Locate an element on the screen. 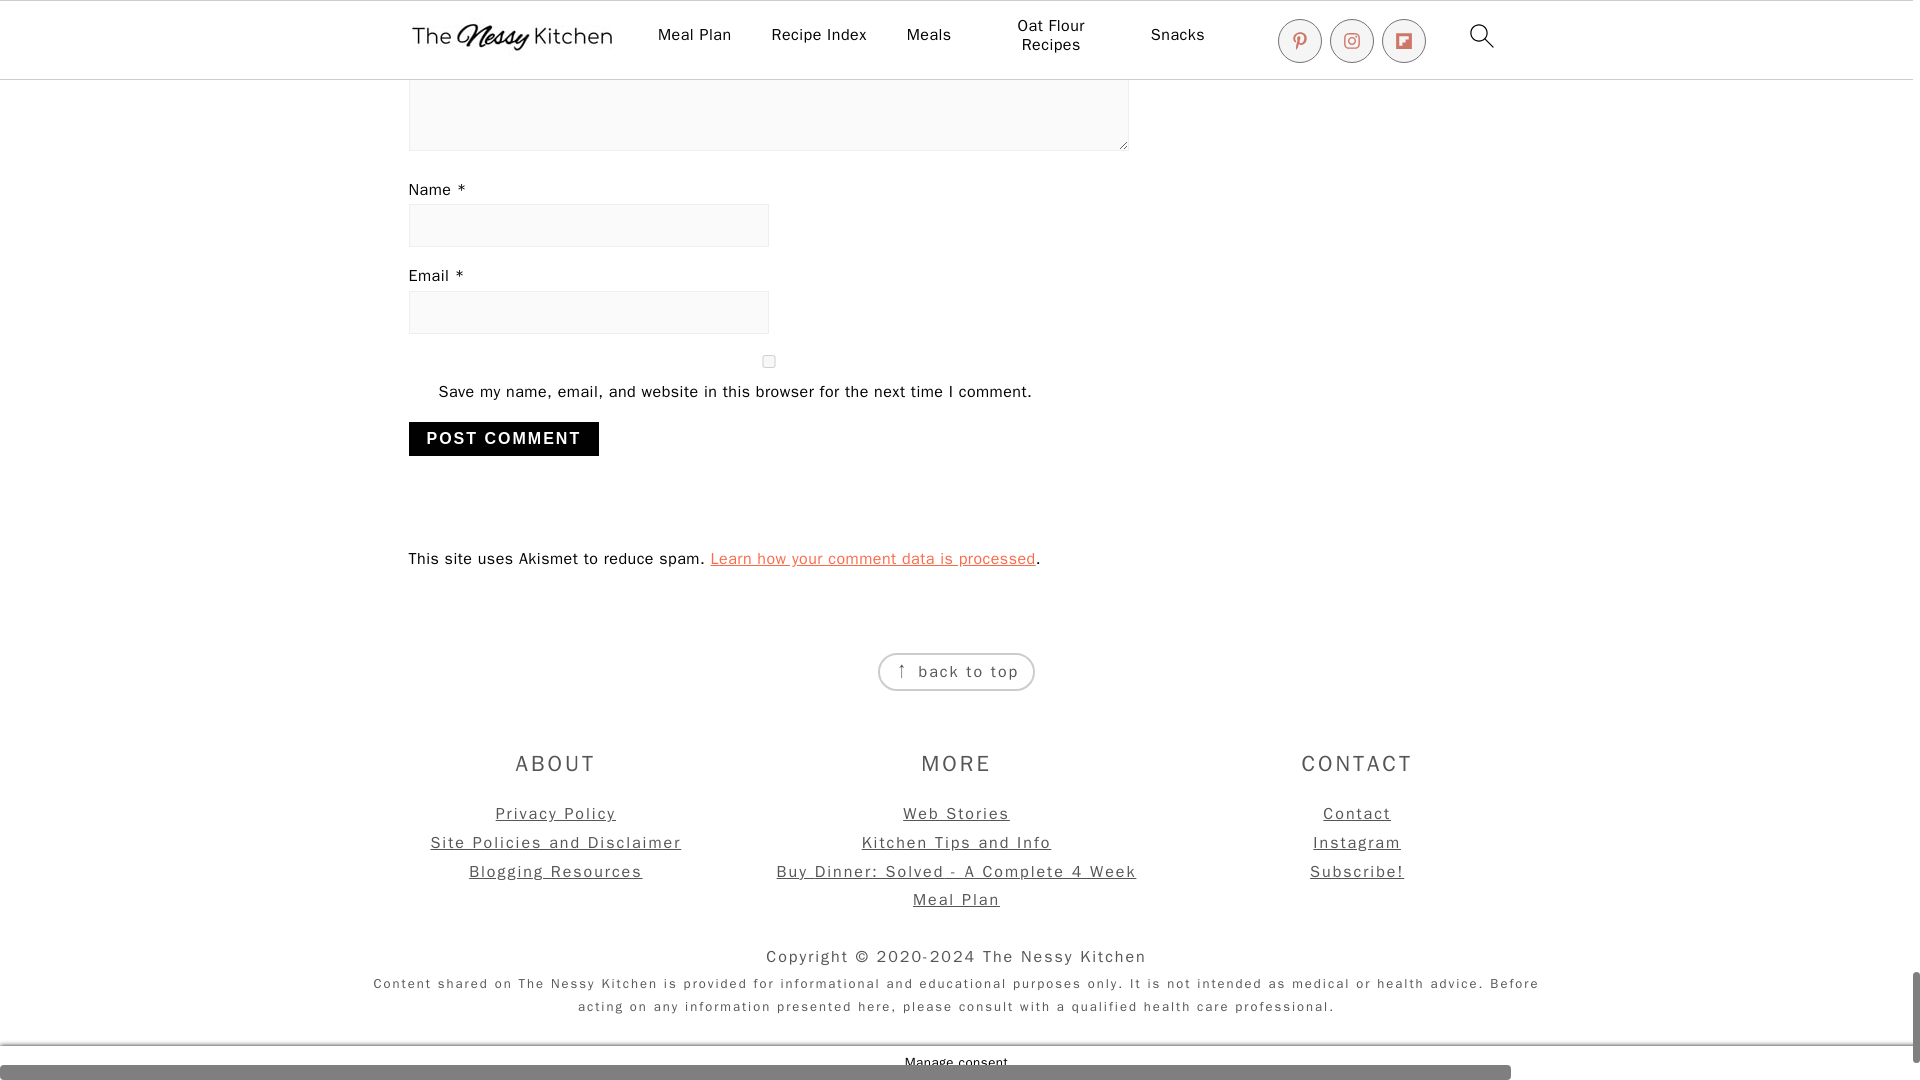 Image resolution: width=1920 pixels, height=1080 pixels. yes is located at coordinates (768, 362).